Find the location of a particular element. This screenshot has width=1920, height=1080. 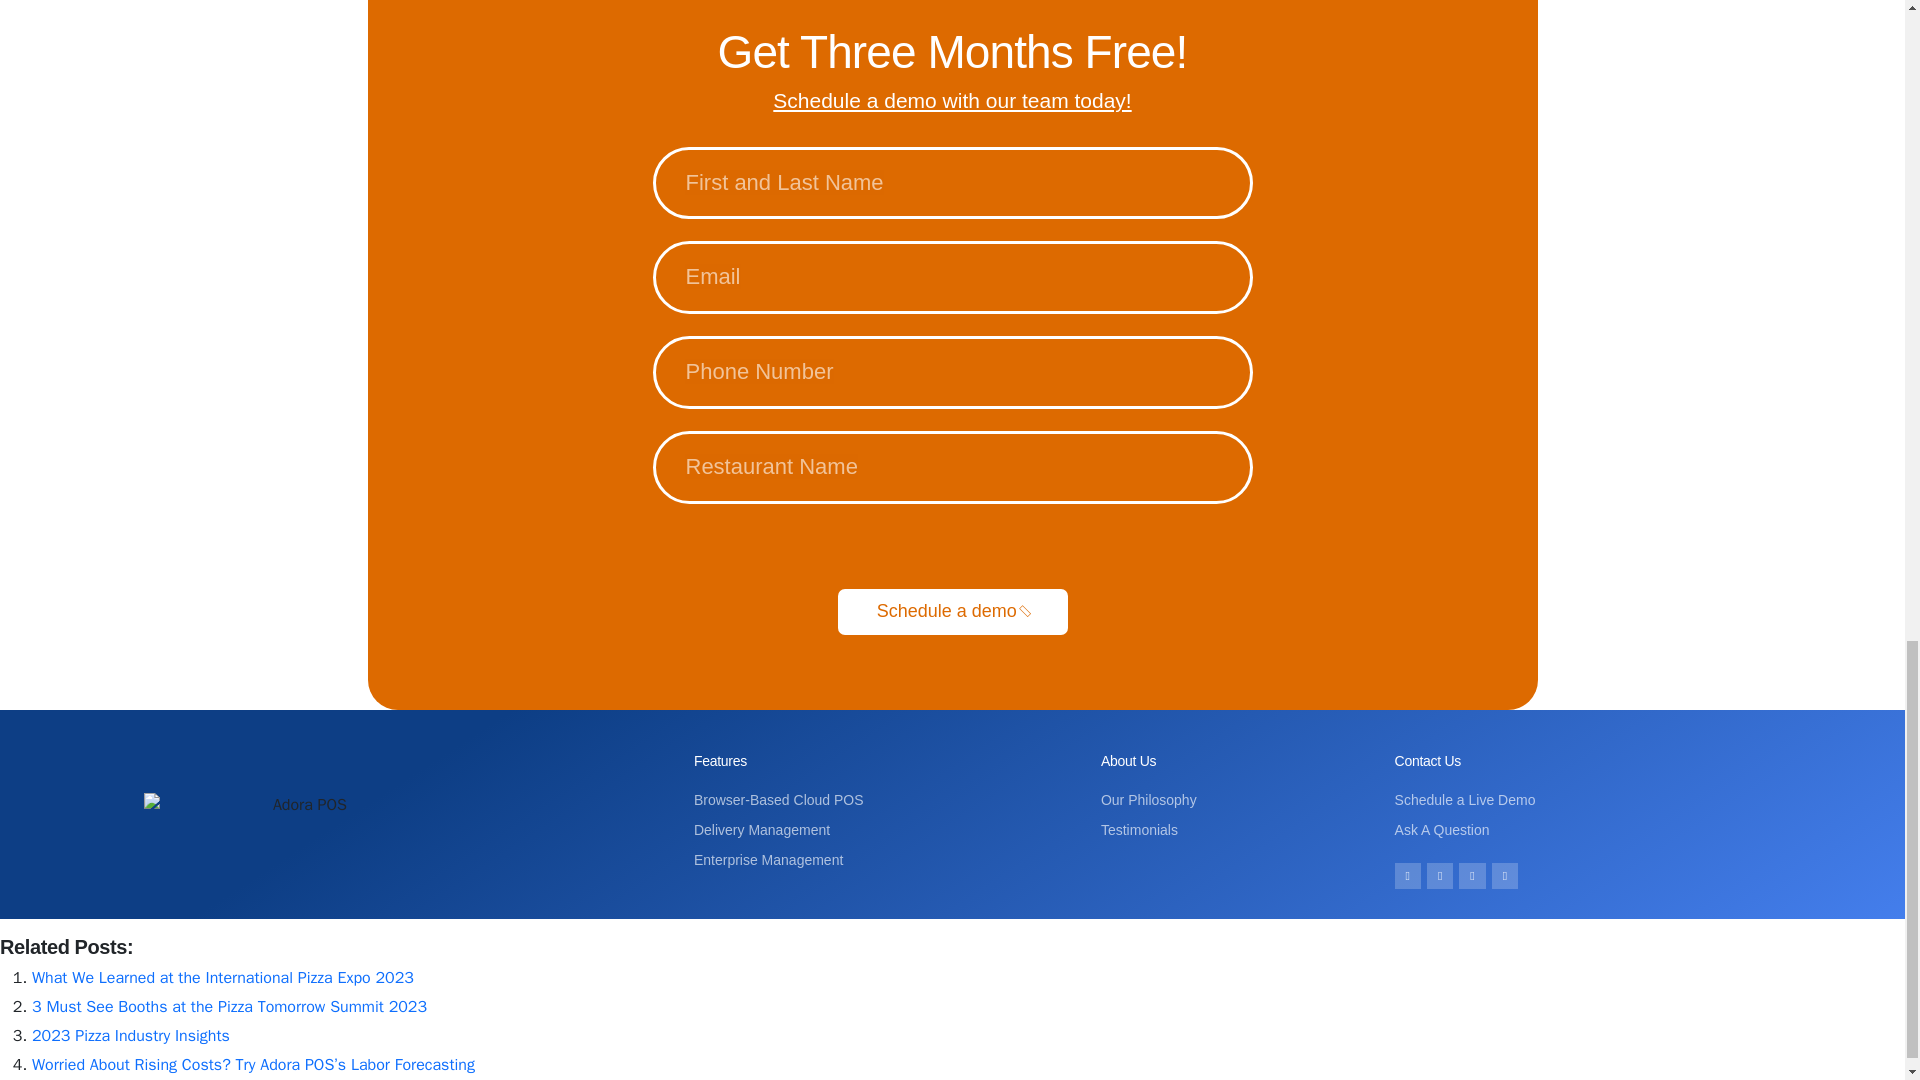

Testimonials is located at coordinates (1237, 830).